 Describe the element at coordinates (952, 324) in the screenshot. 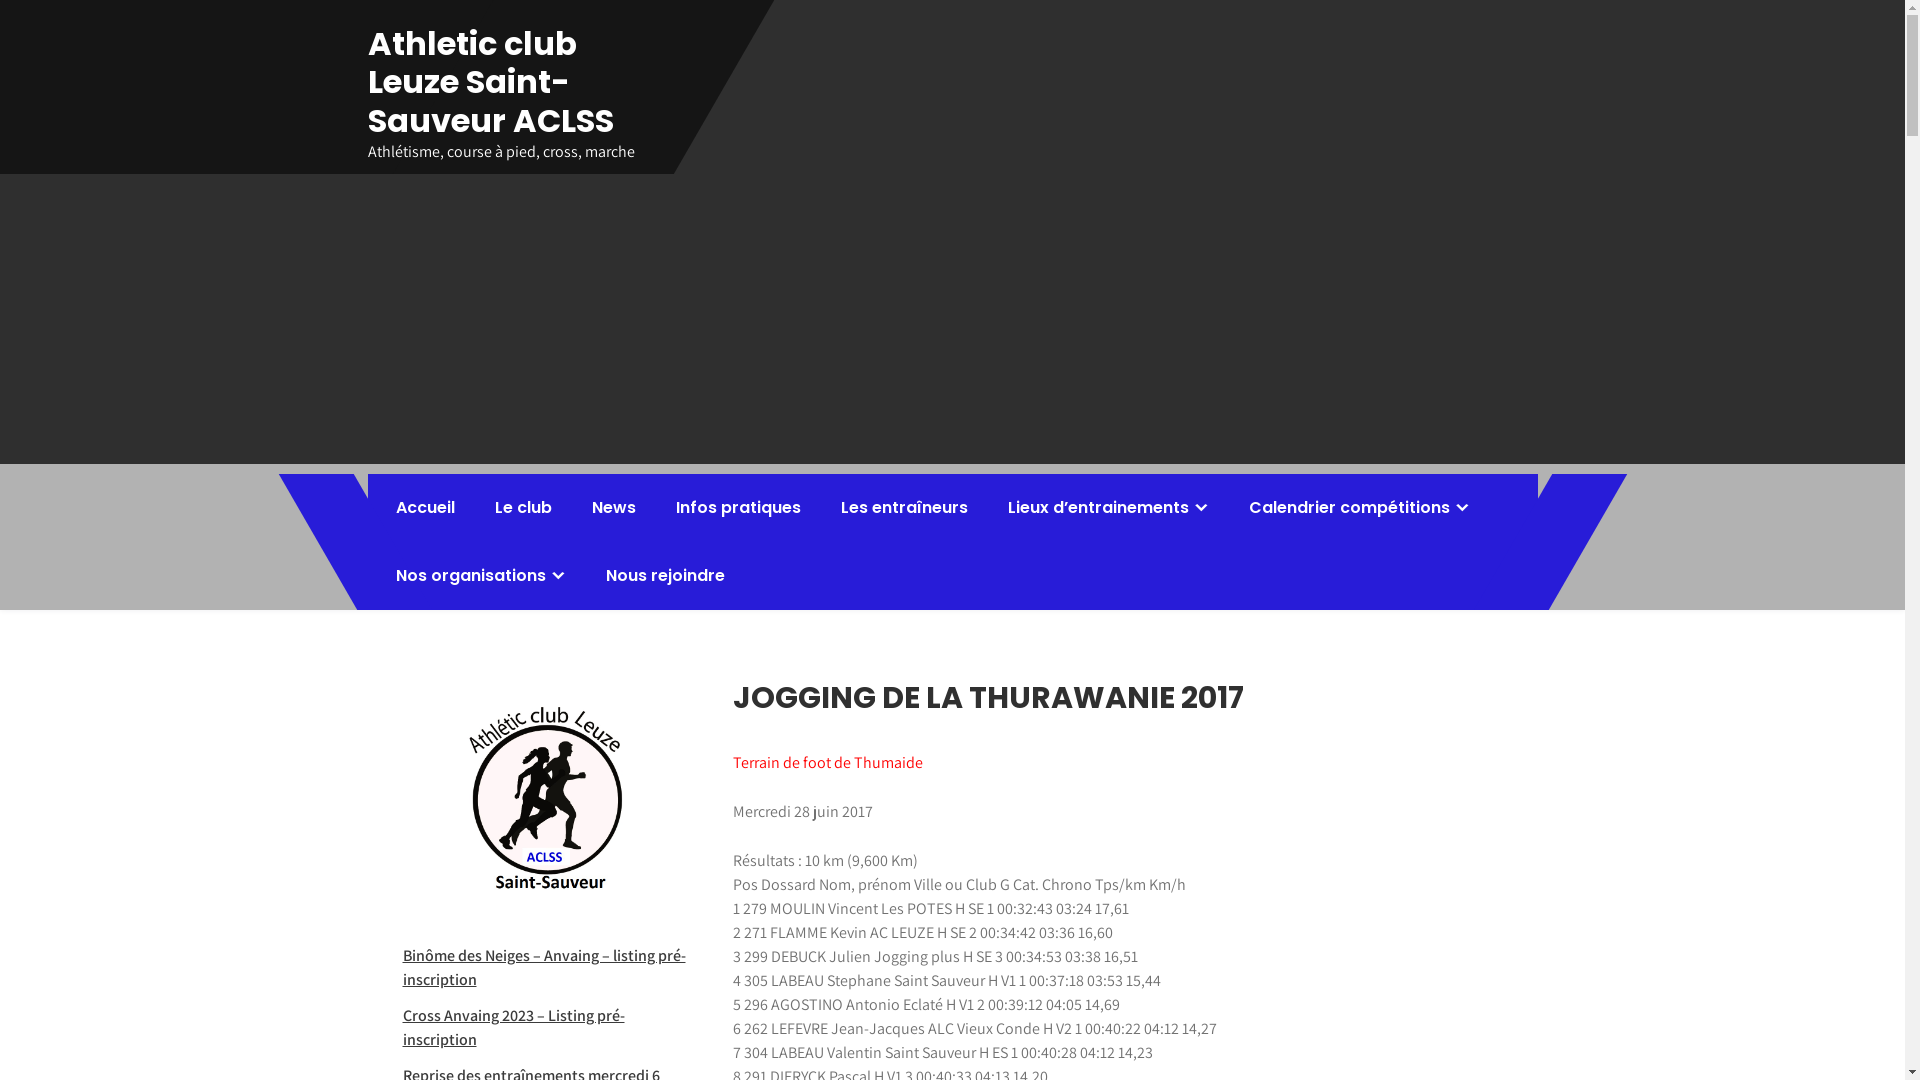

I see `Advertisement` at that location.